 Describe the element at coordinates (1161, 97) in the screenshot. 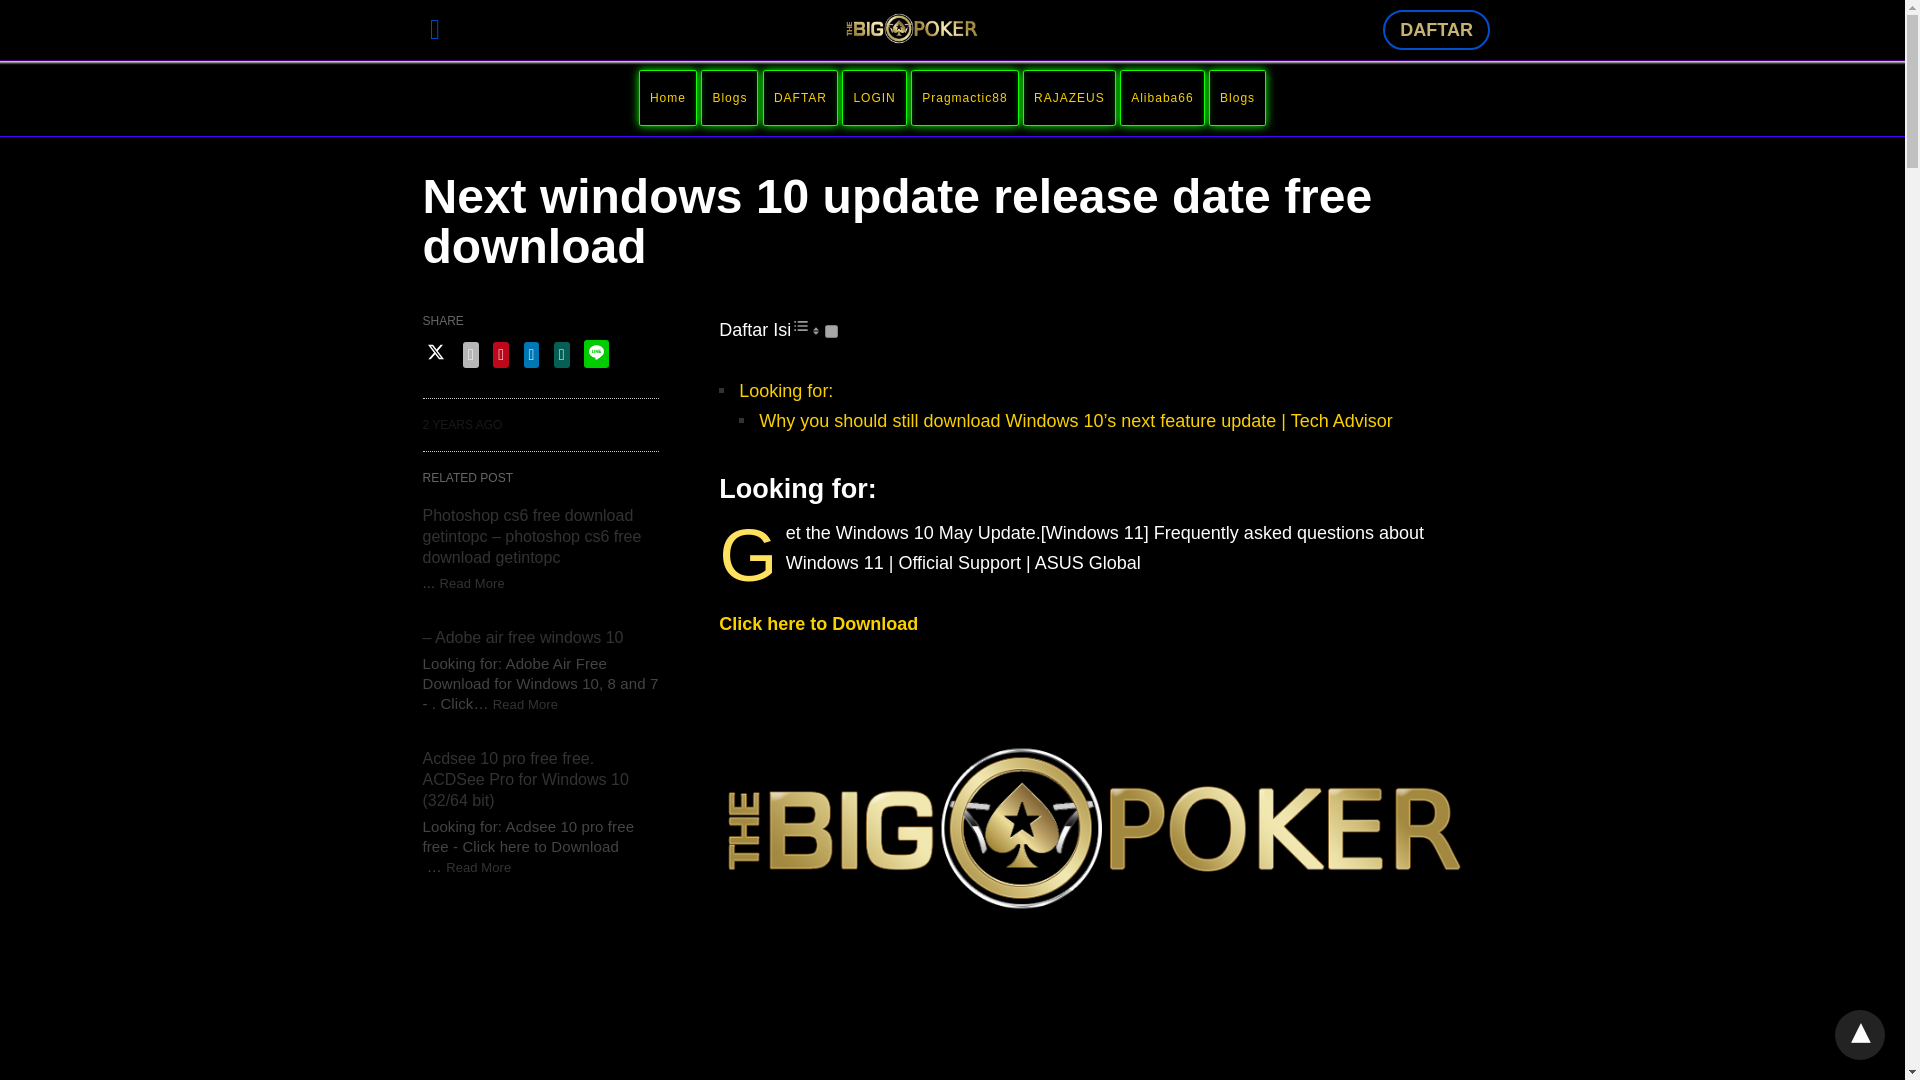

I see `Alibaba66` at that location.